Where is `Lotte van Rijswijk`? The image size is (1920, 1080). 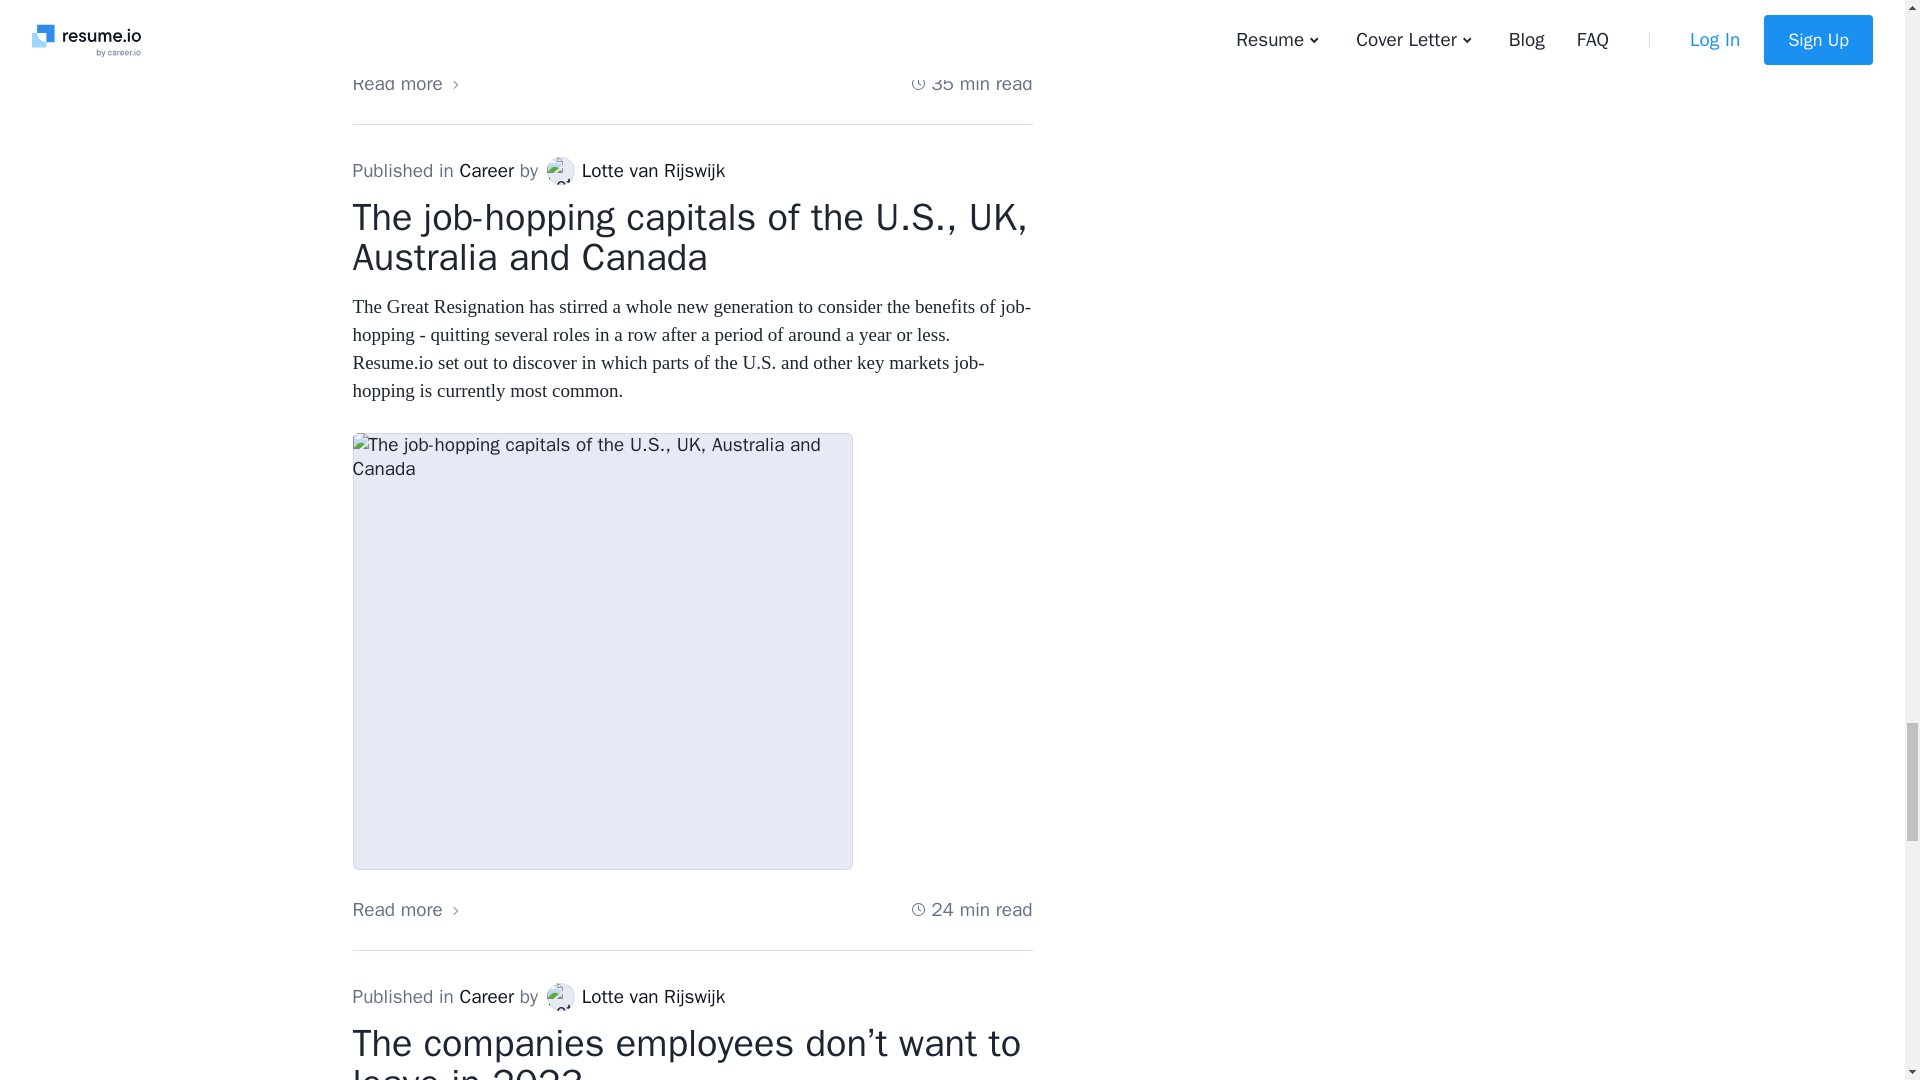
Lotte van Rijswijk is located at coordinates (560, 169).